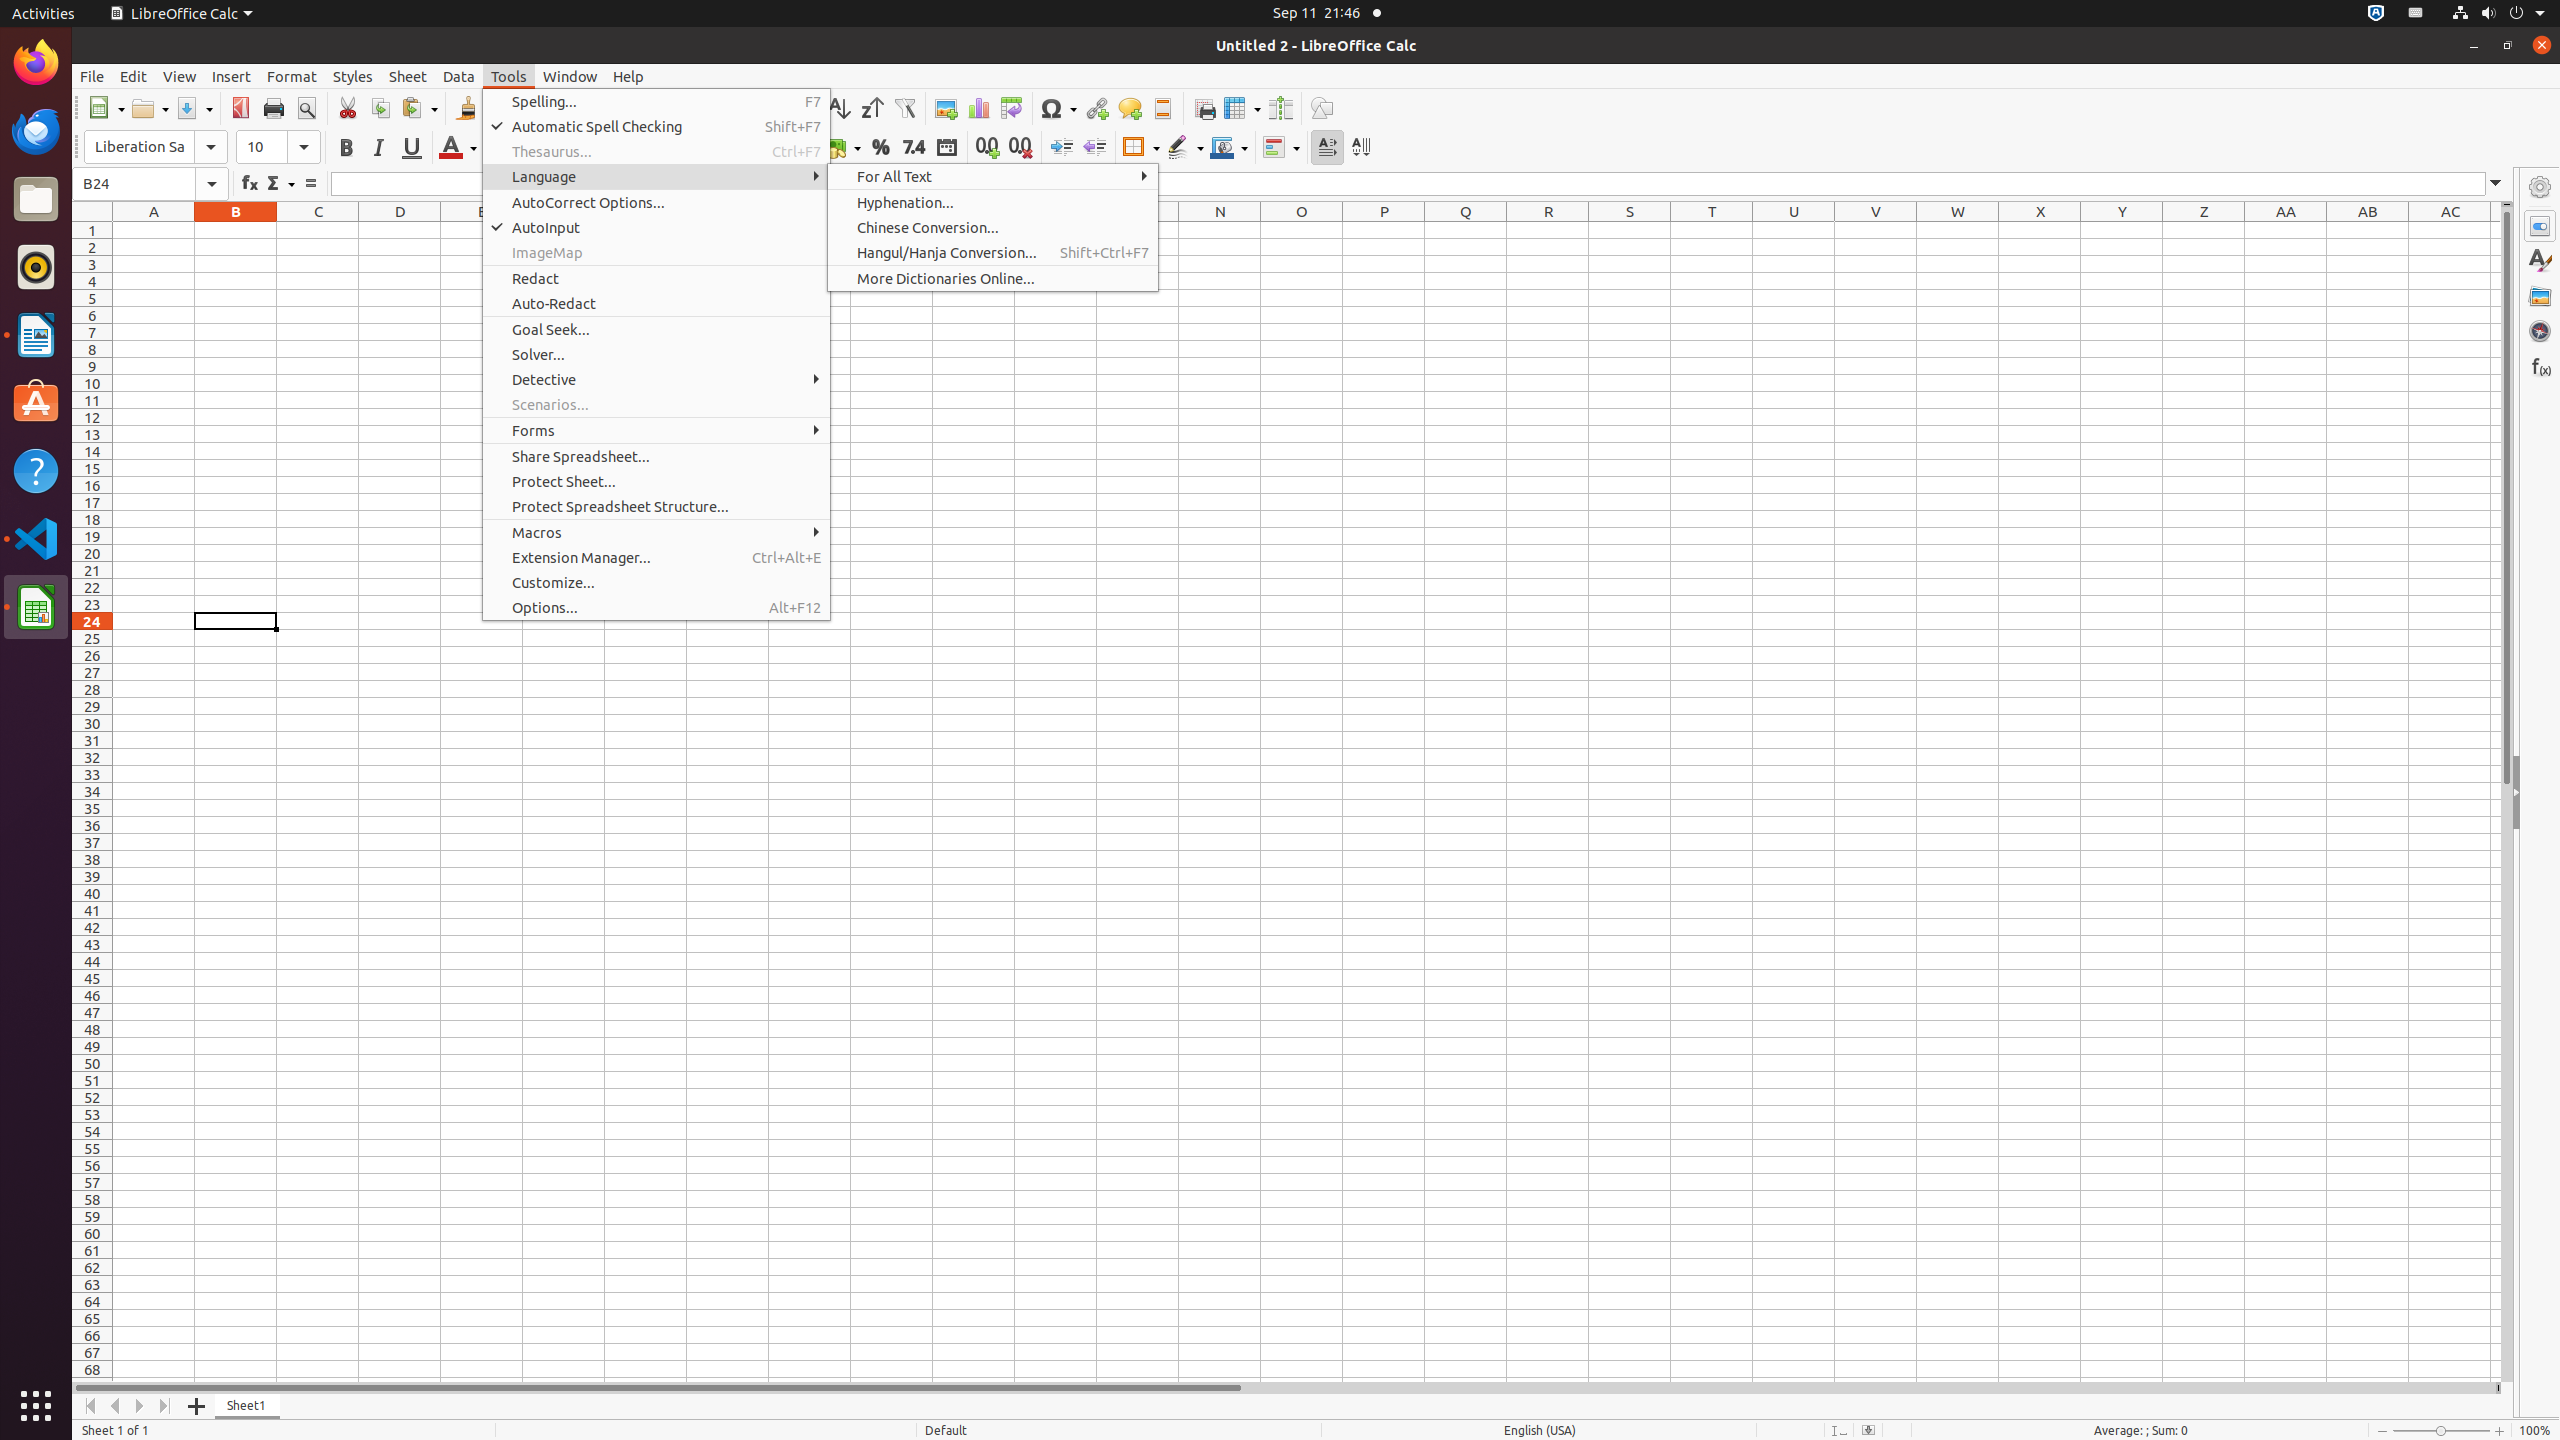 The width and height of the screenshot is (2560, 1440). What do you see at coordinates (646, 230) in the screenshot?
I see `G1` at bounding box center [646, 230].